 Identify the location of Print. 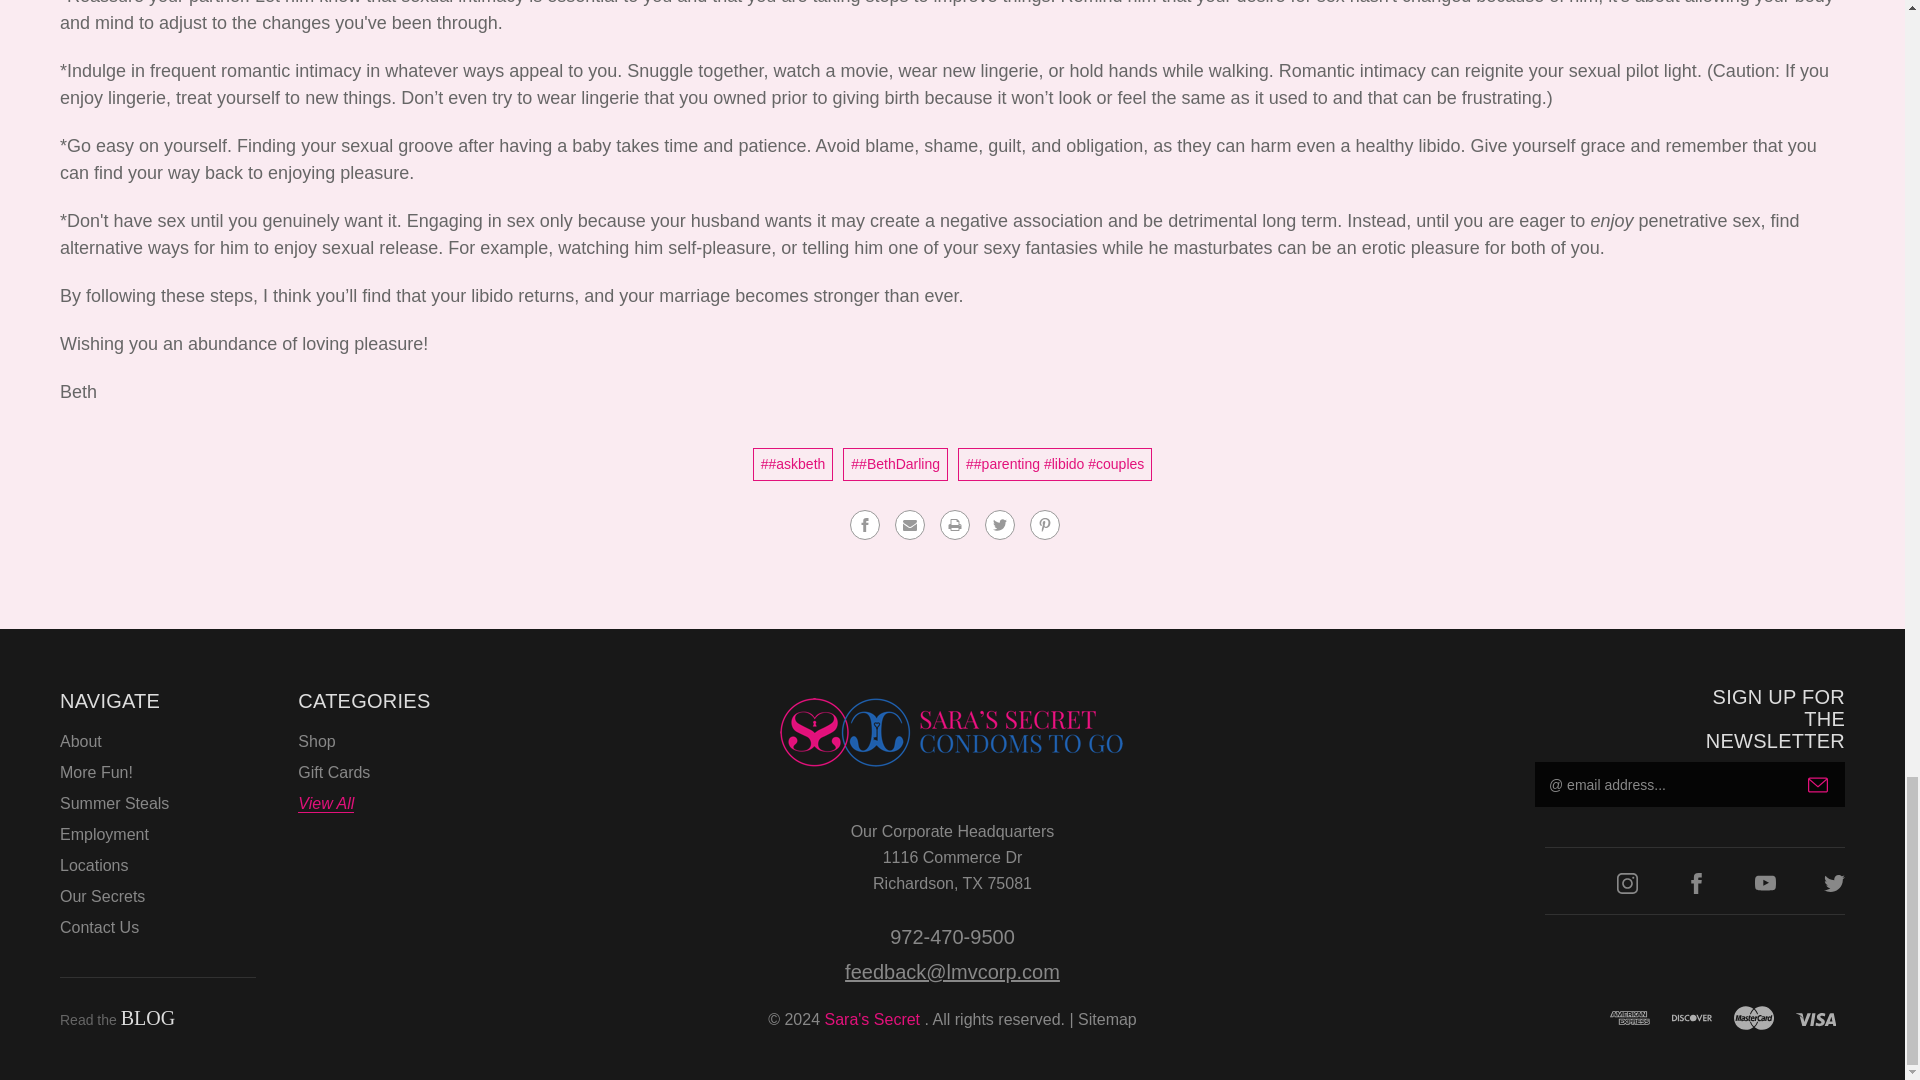
(954, 524).